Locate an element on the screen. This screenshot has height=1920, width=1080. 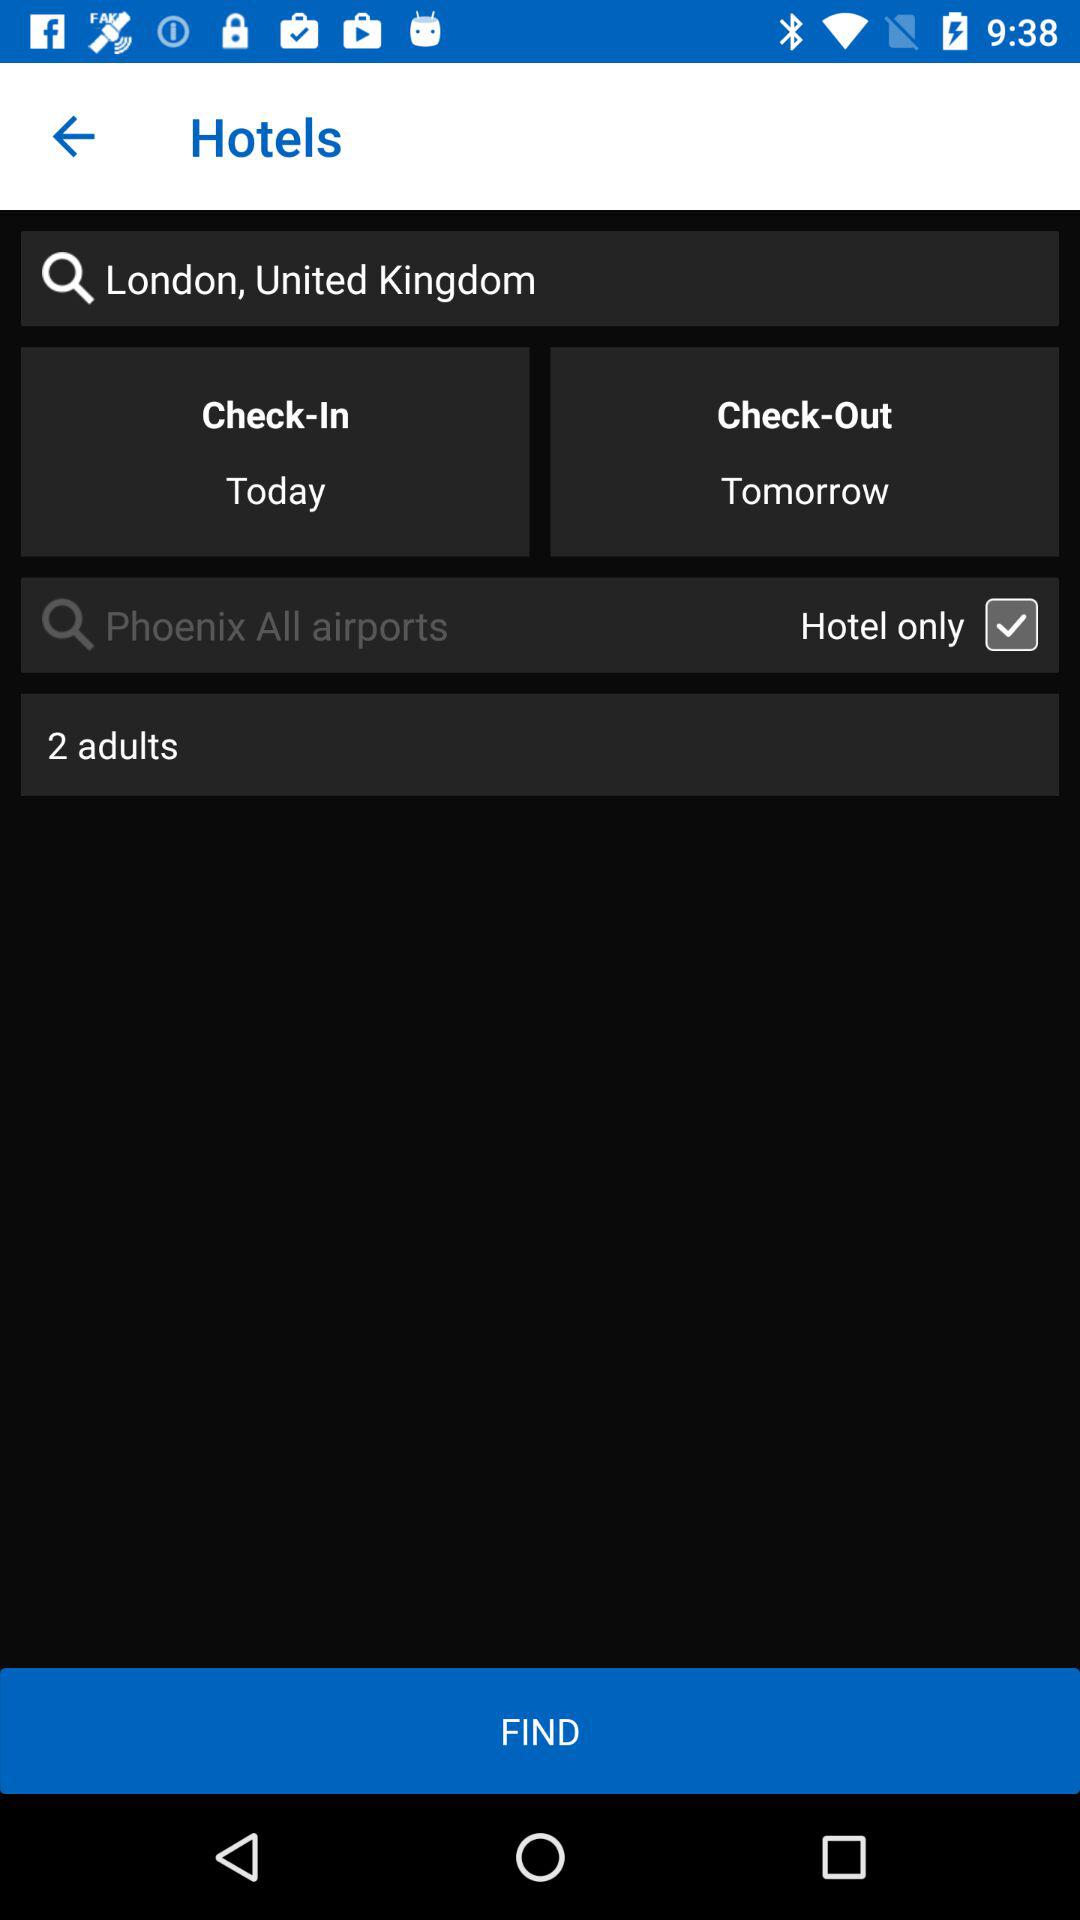
scroll until 2 adults icon is located at coordinates (540, 744).